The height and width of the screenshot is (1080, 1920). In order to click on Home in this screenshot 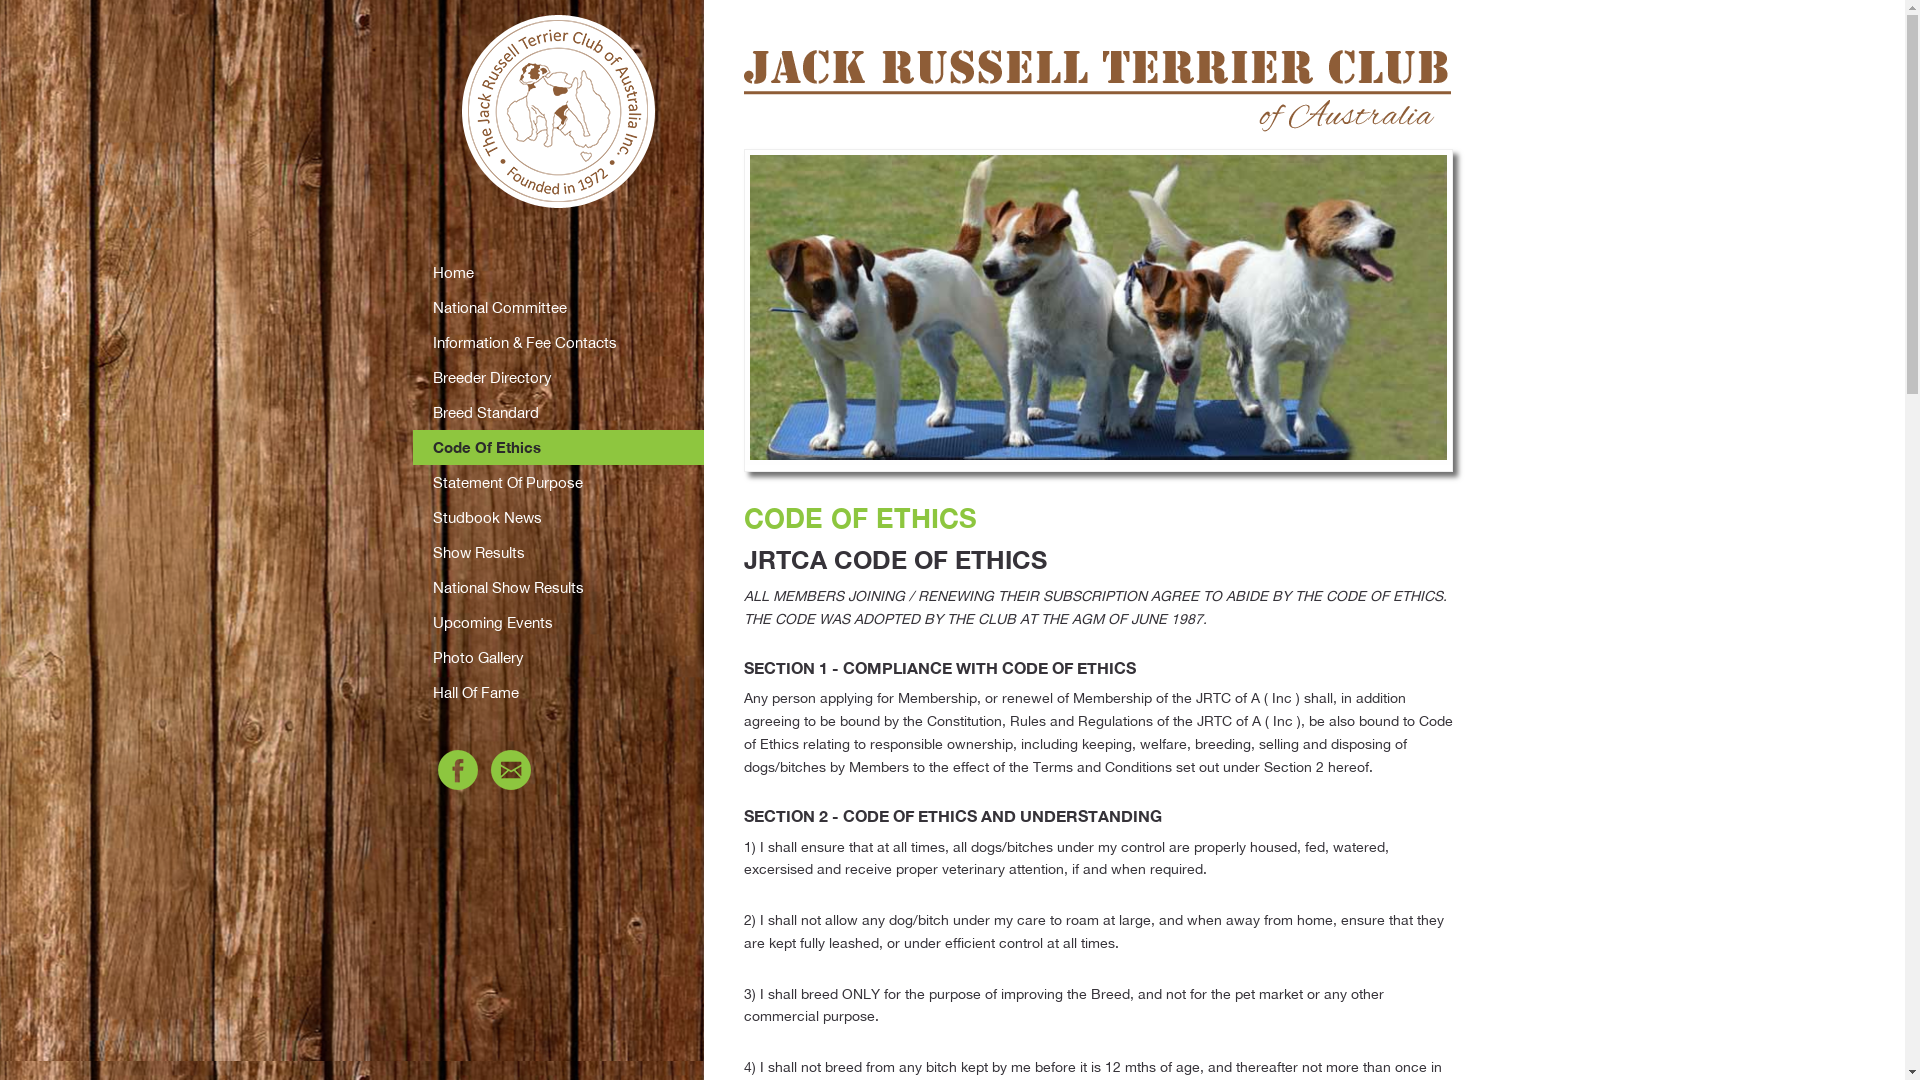, I will do `click(558, 272)`.